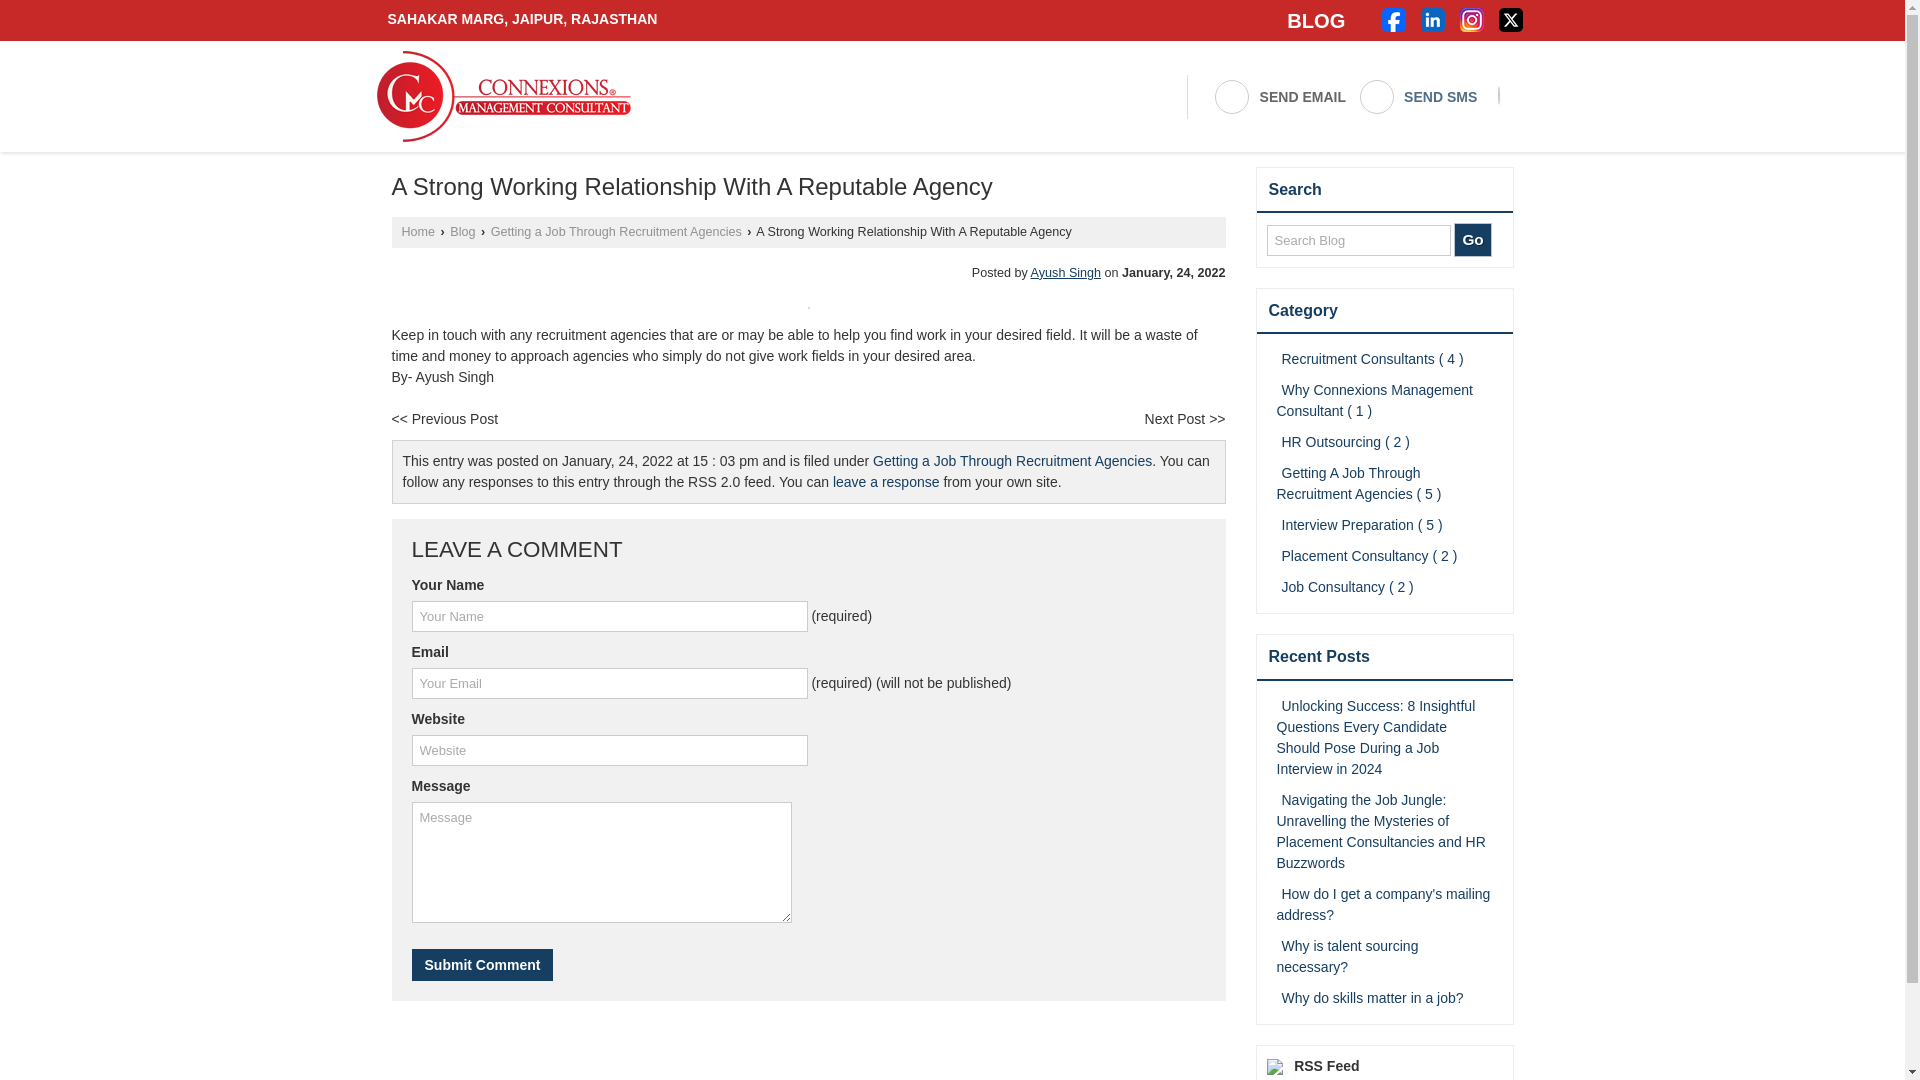 Image resolution: width=1920 pixels, height=1080 pixels. I want to click on BLOG, so click(1318, 20).